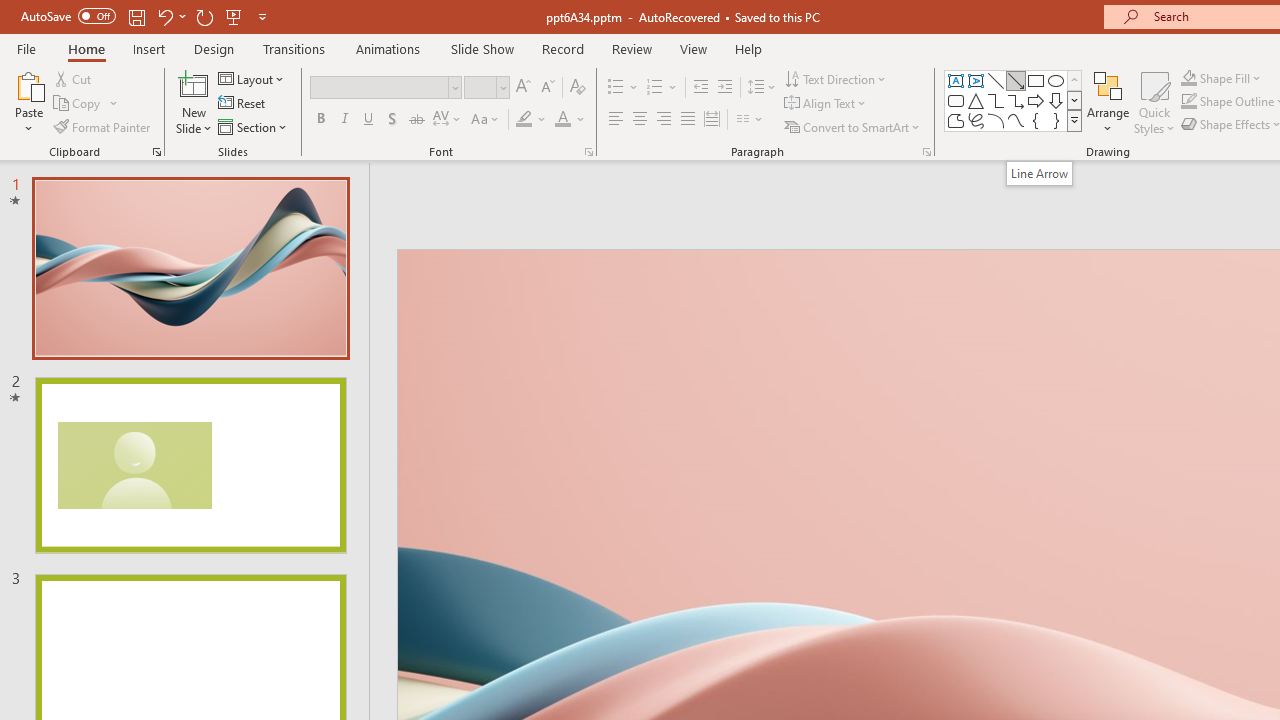 Image resolution: width=1280 pixels, height=720 pixels. Describe the element at coordinates (1016, 80) in the screenshot. I see `Line Arrow` at that location.